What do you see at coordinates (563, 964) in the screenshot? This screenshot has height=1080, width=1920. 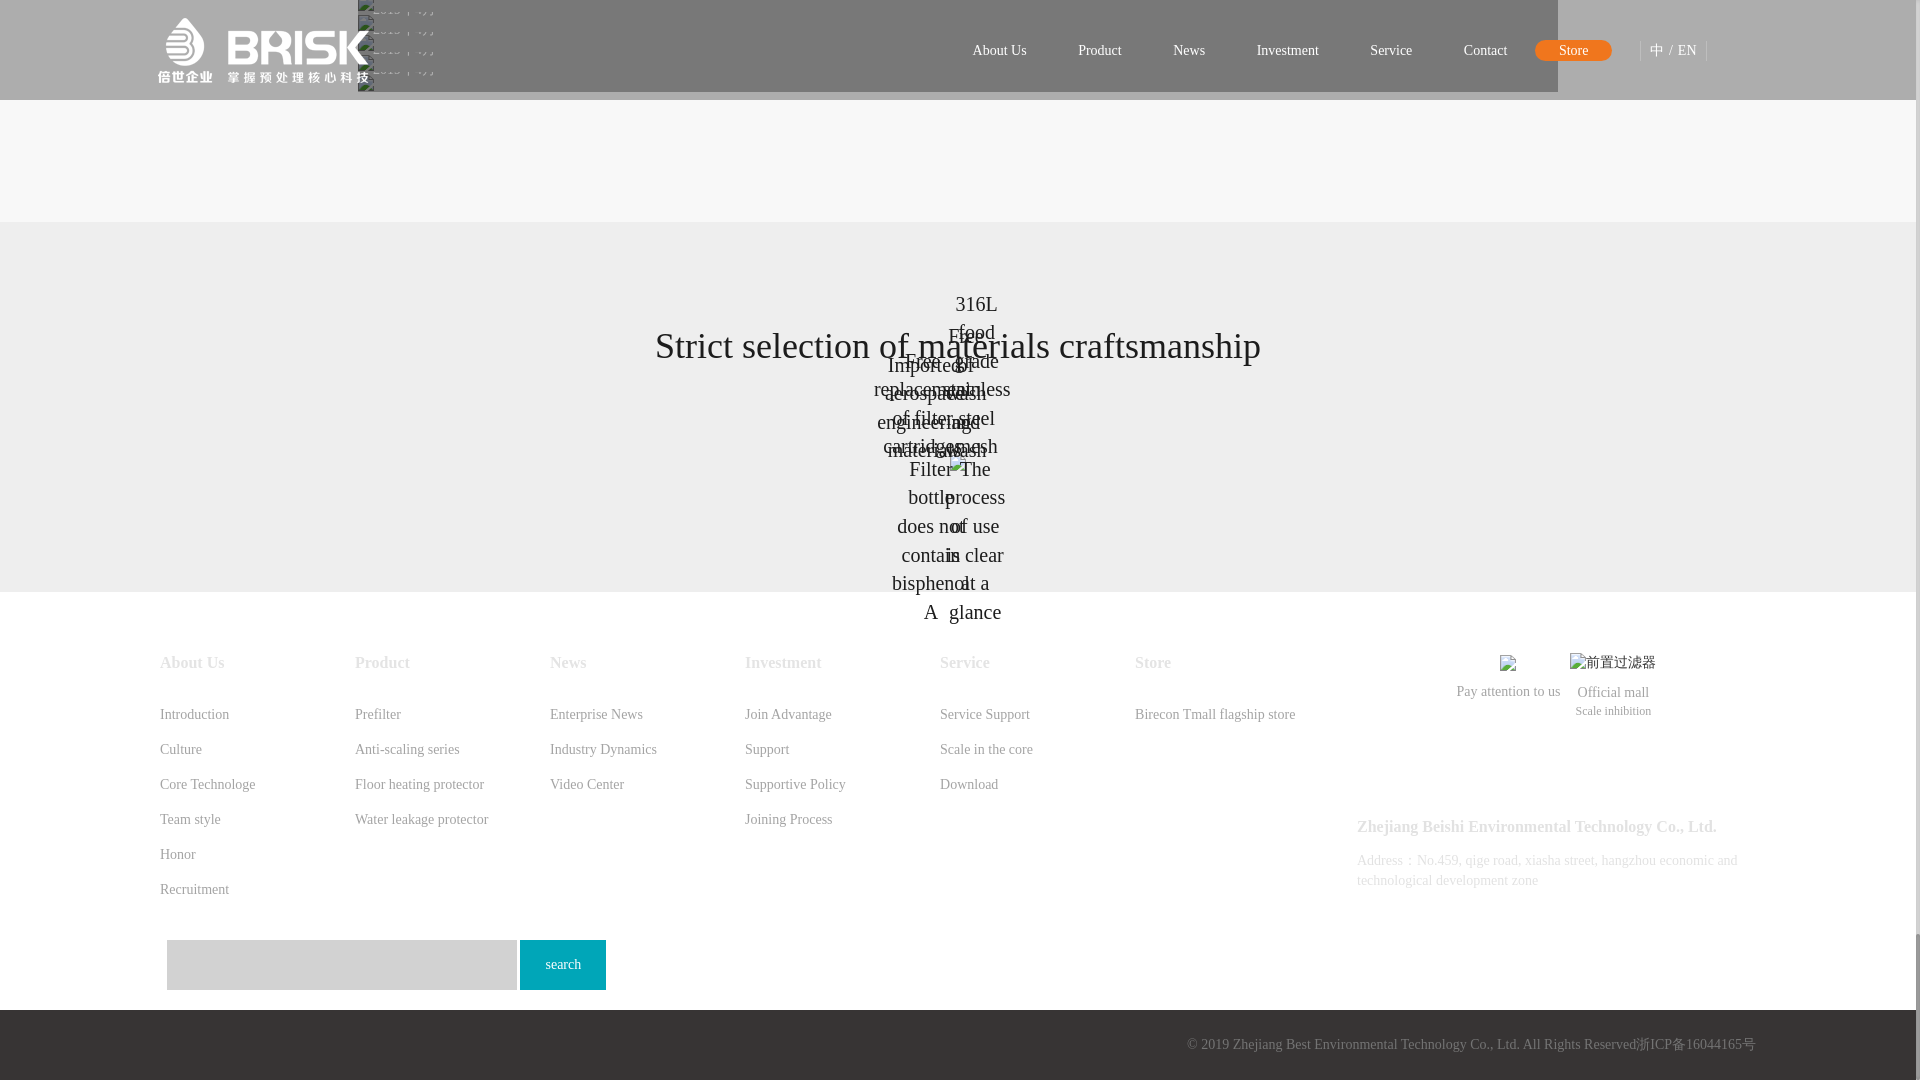 I see `search` at bounding box center [563, 964].